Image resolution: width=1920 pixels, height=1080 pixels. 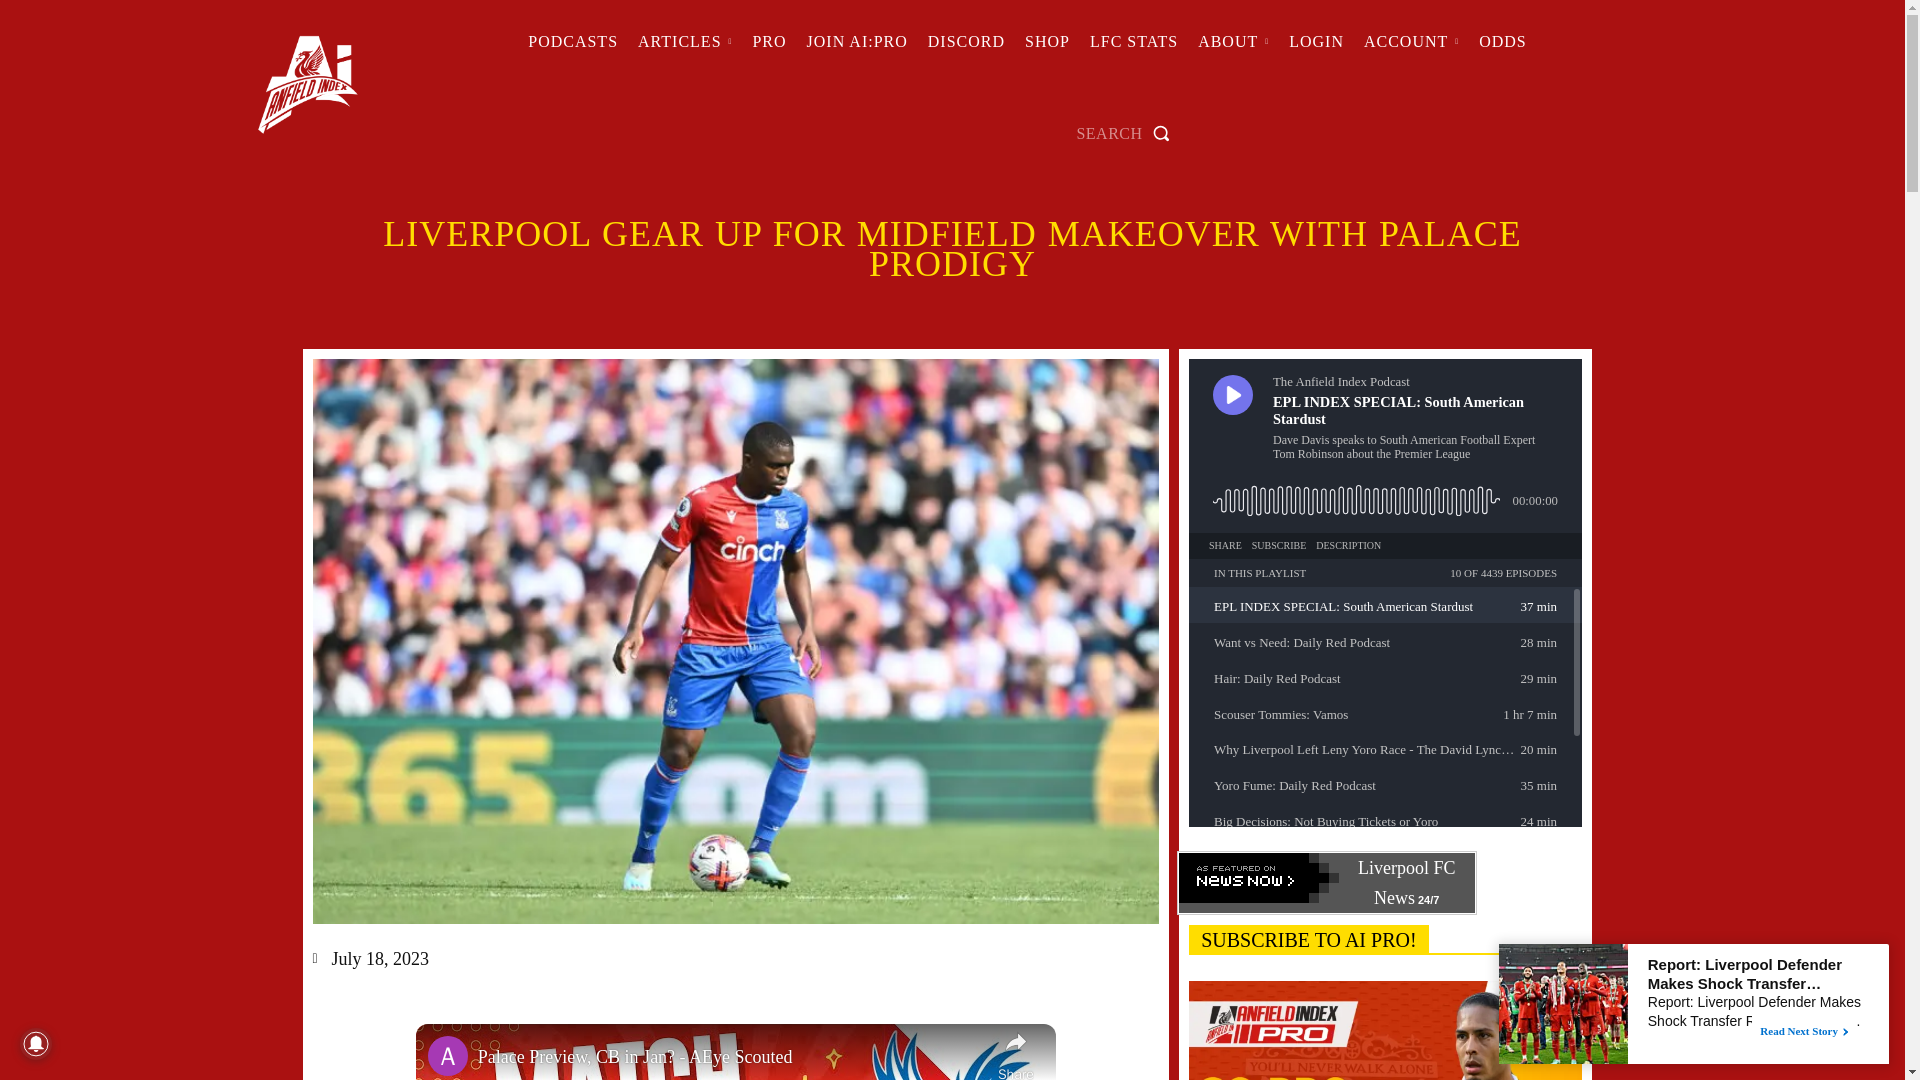 I want to click on ARTICLES, so click(x=684, y=42).